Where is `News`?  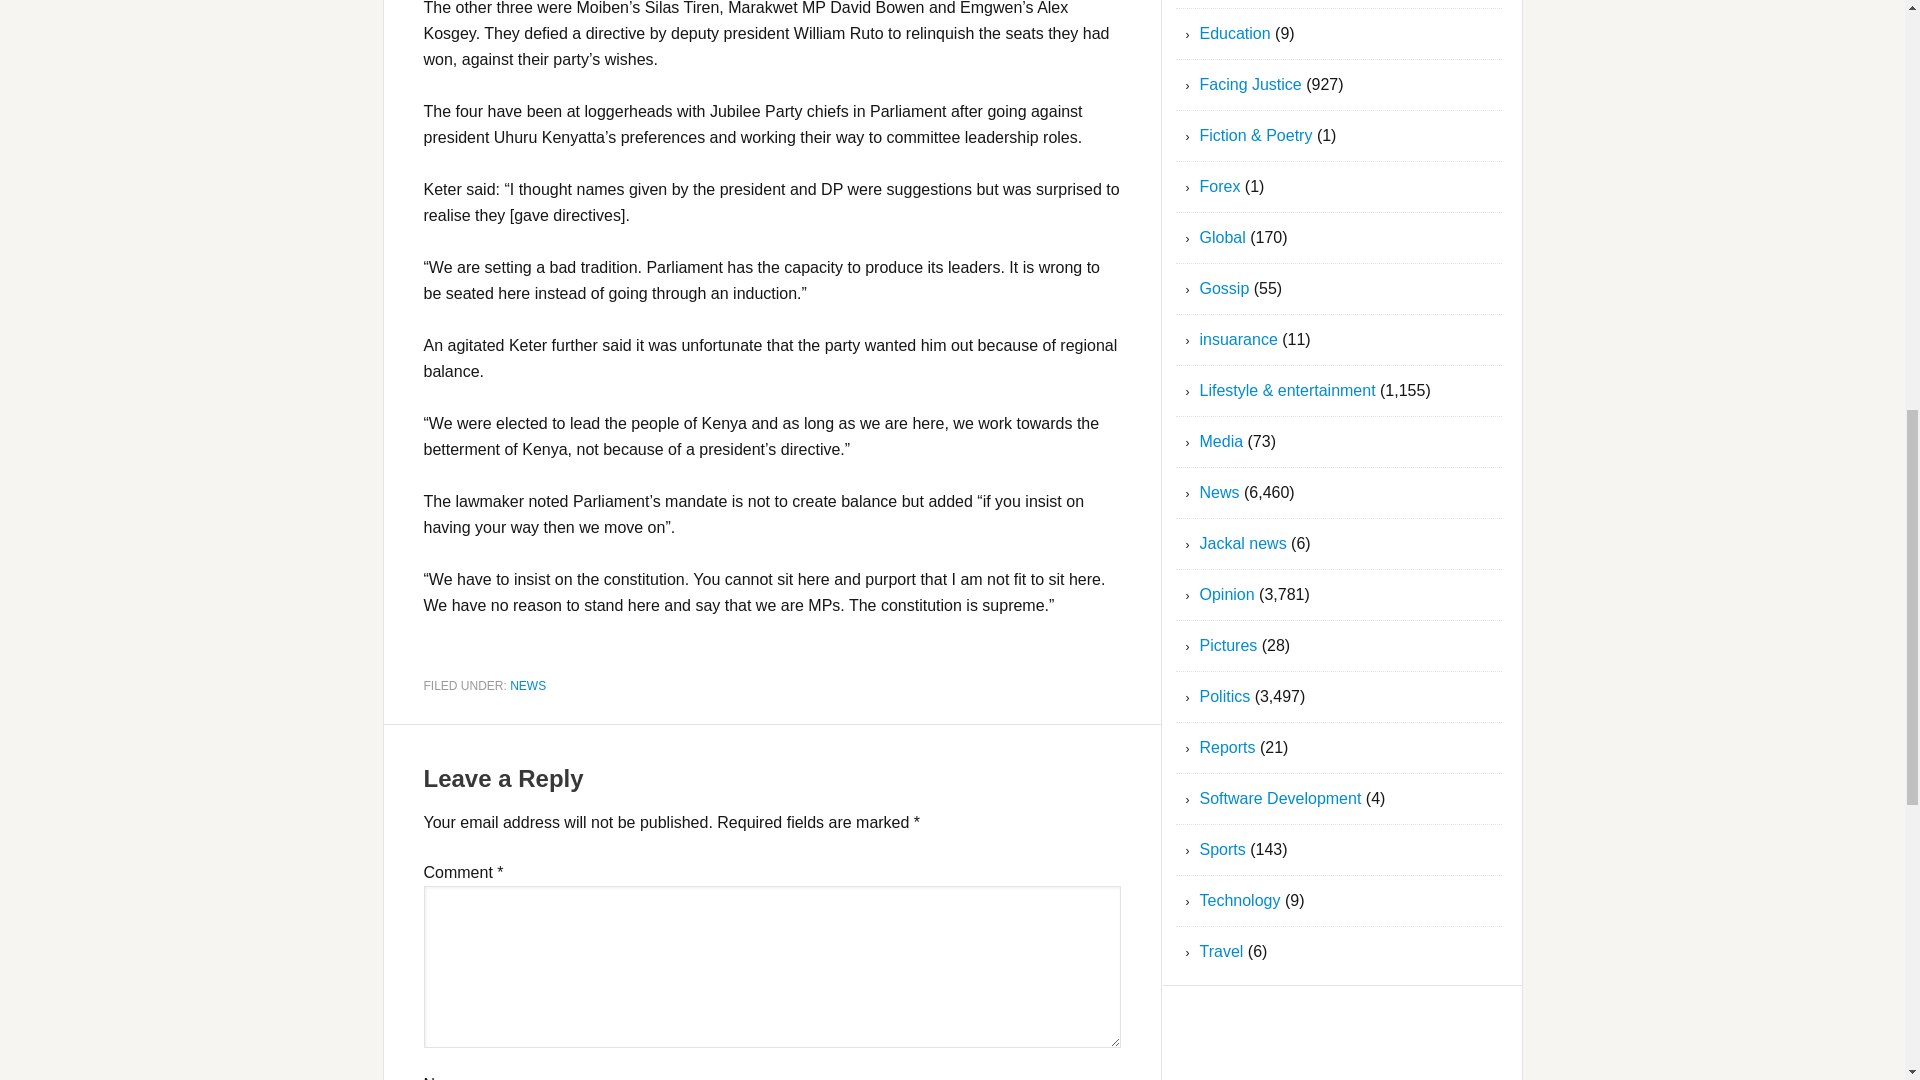 News is located at coordinates (1220, 492).